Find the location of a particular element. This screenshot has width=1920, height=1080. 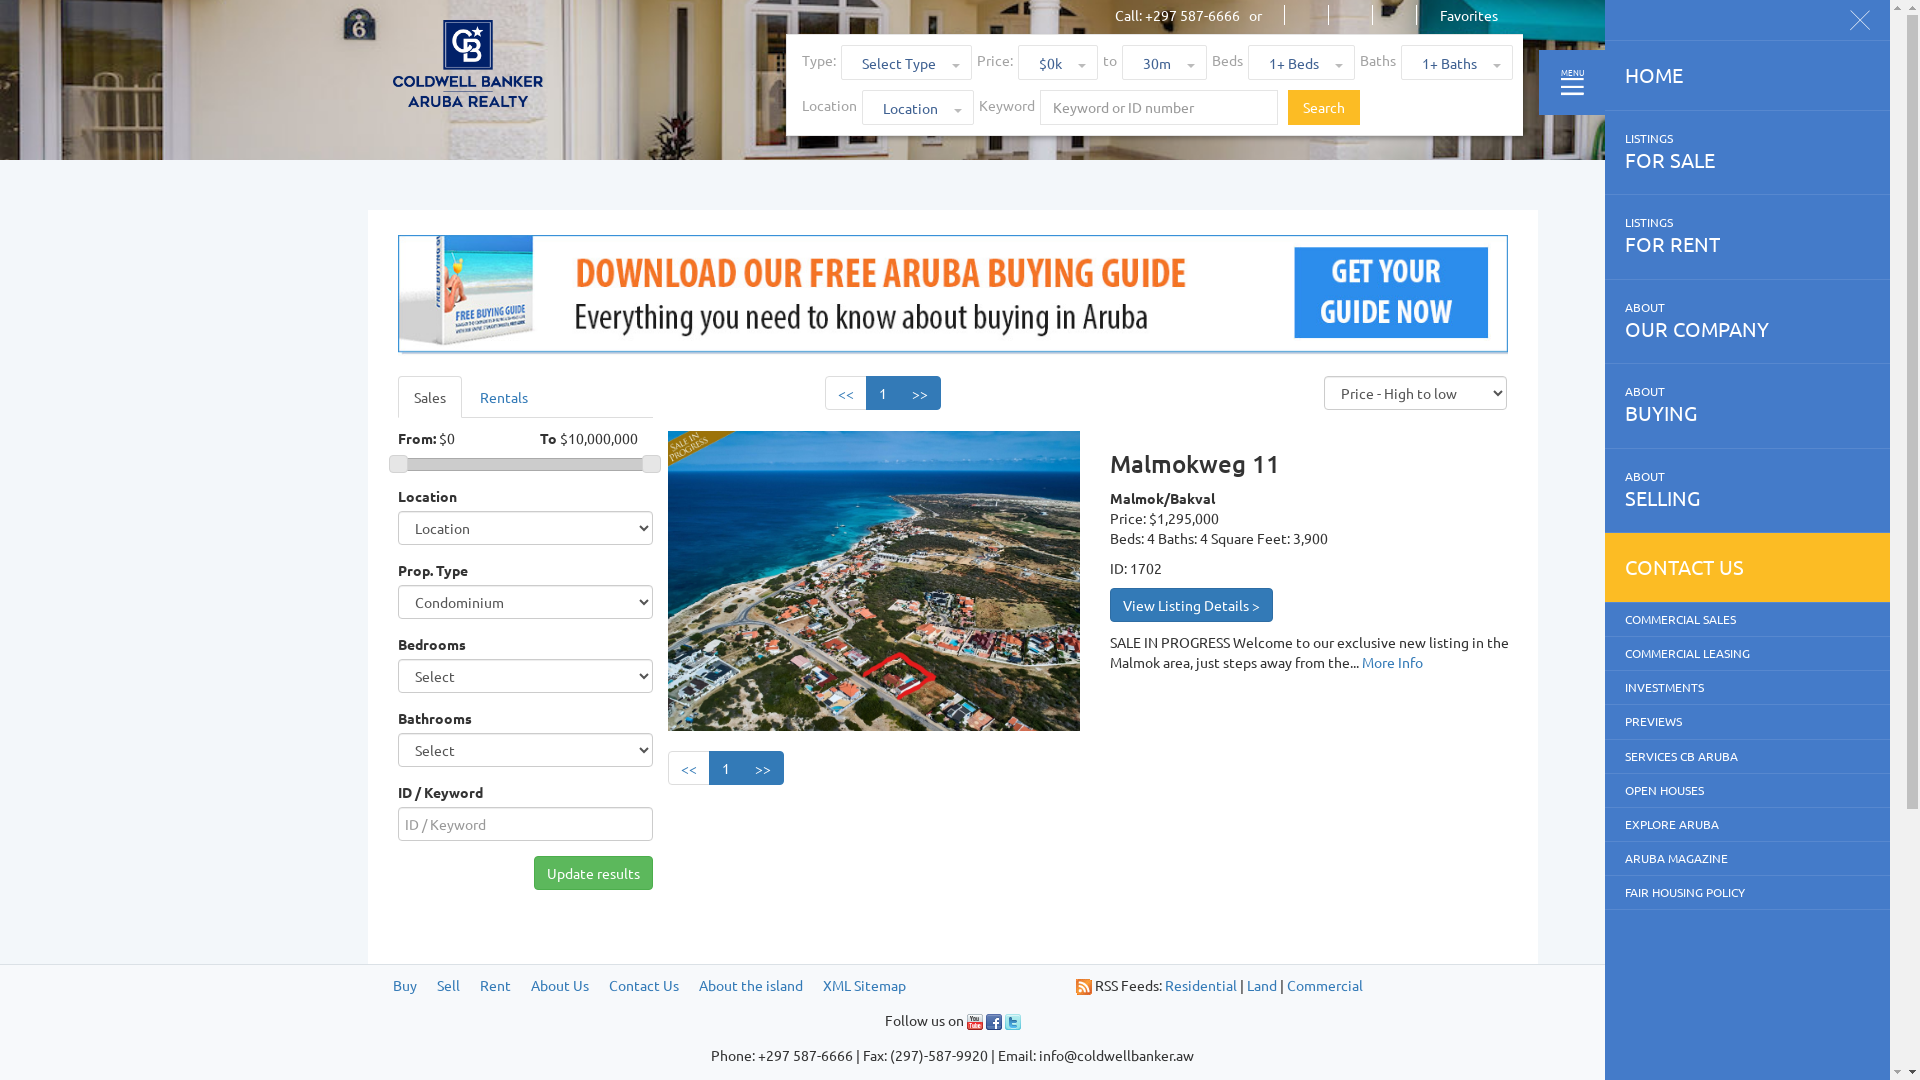

Residential is located at coordinates (1200, 985).